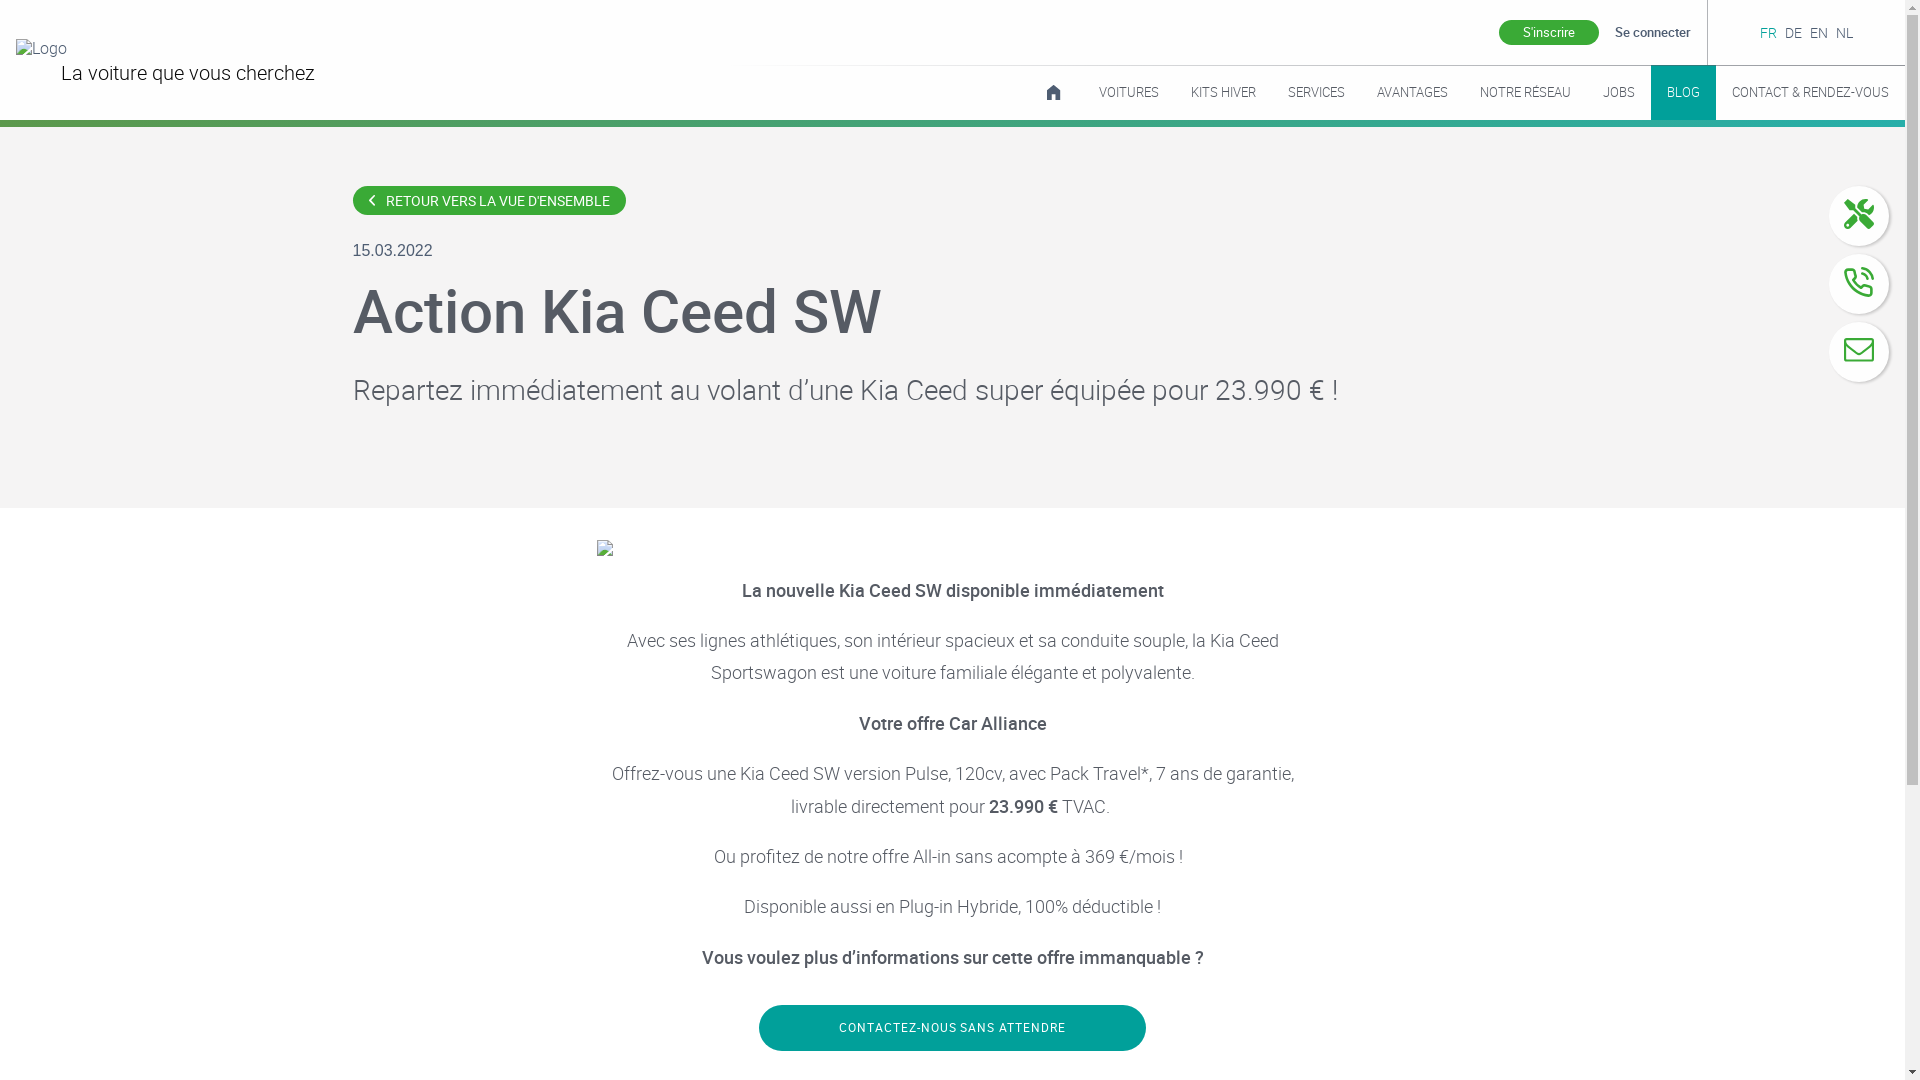 This screenshot has height=1080, width=1920. Describe the element at coordinates (1224, 92) in the screenshot. I see `KITS HIVER` at that location.